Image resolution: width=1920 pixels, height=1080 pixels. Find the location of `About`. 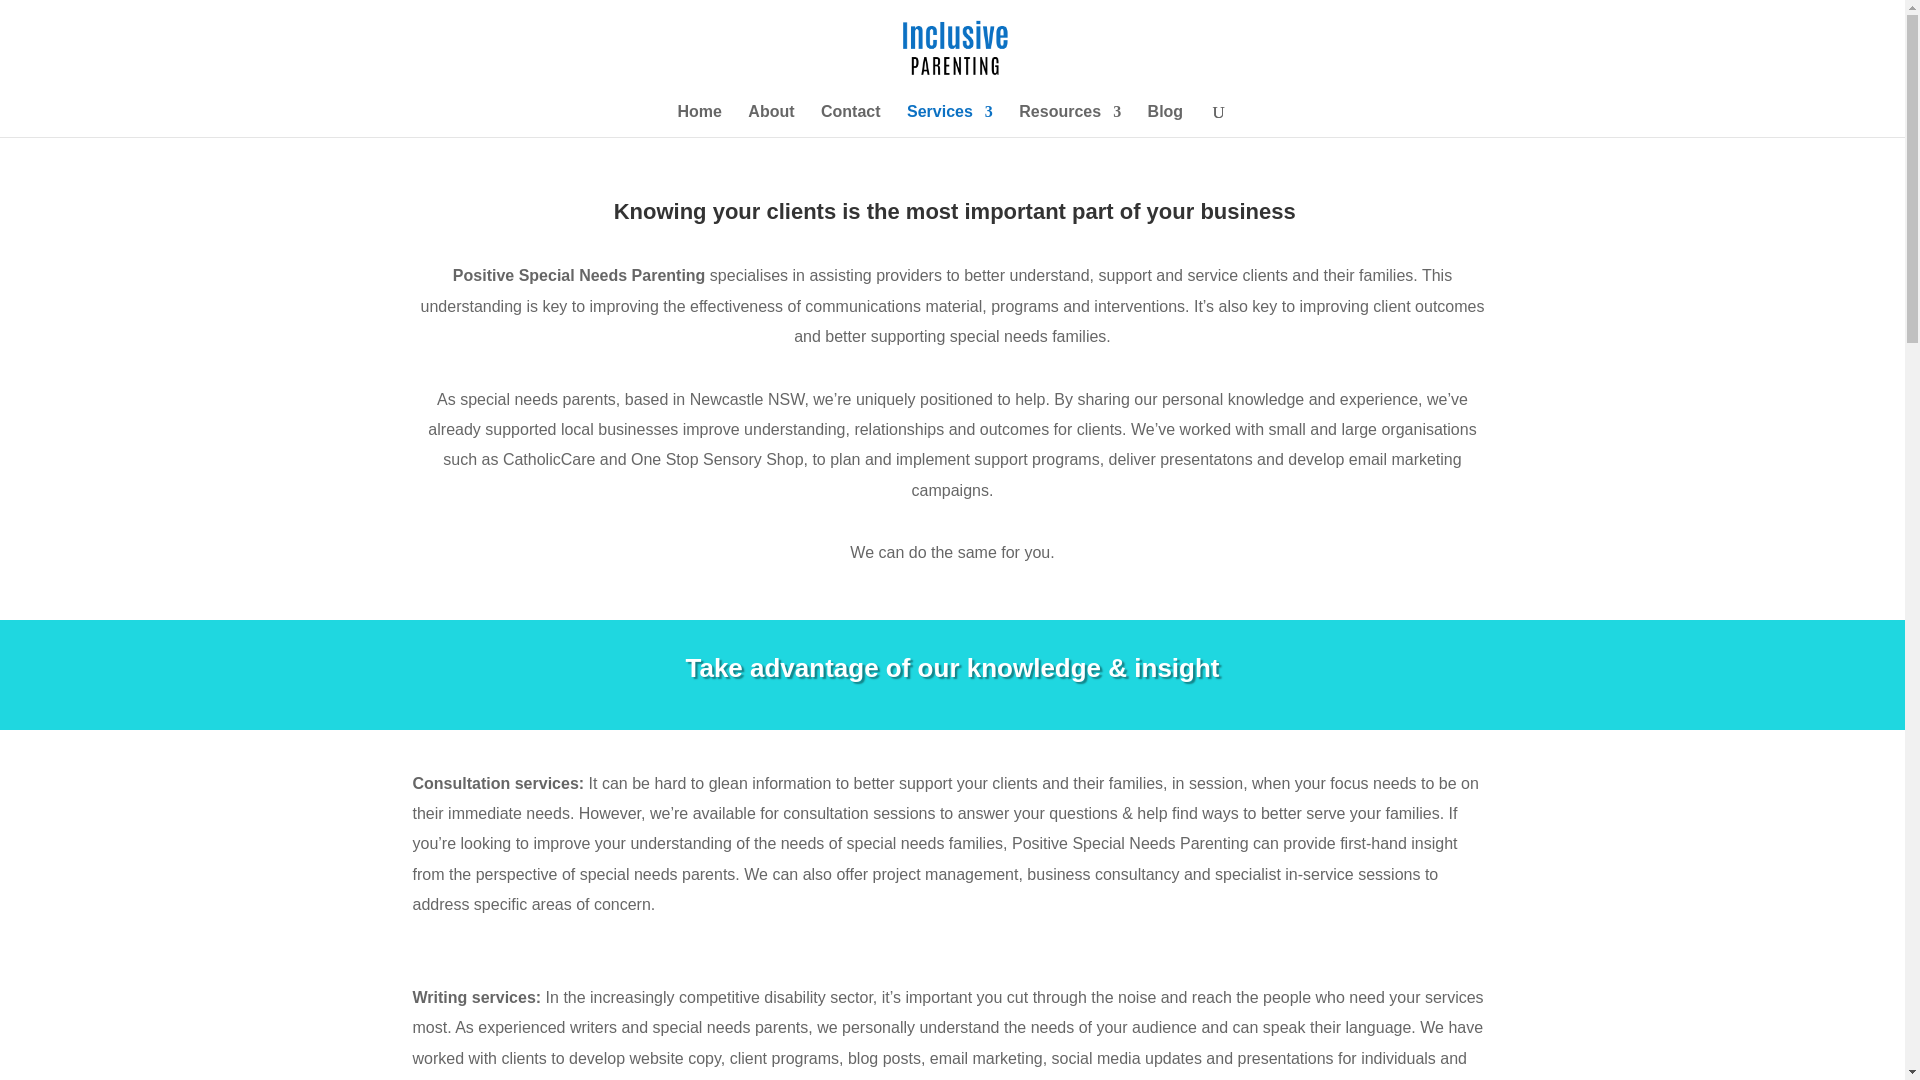

About is located at coordinates (771, 120).